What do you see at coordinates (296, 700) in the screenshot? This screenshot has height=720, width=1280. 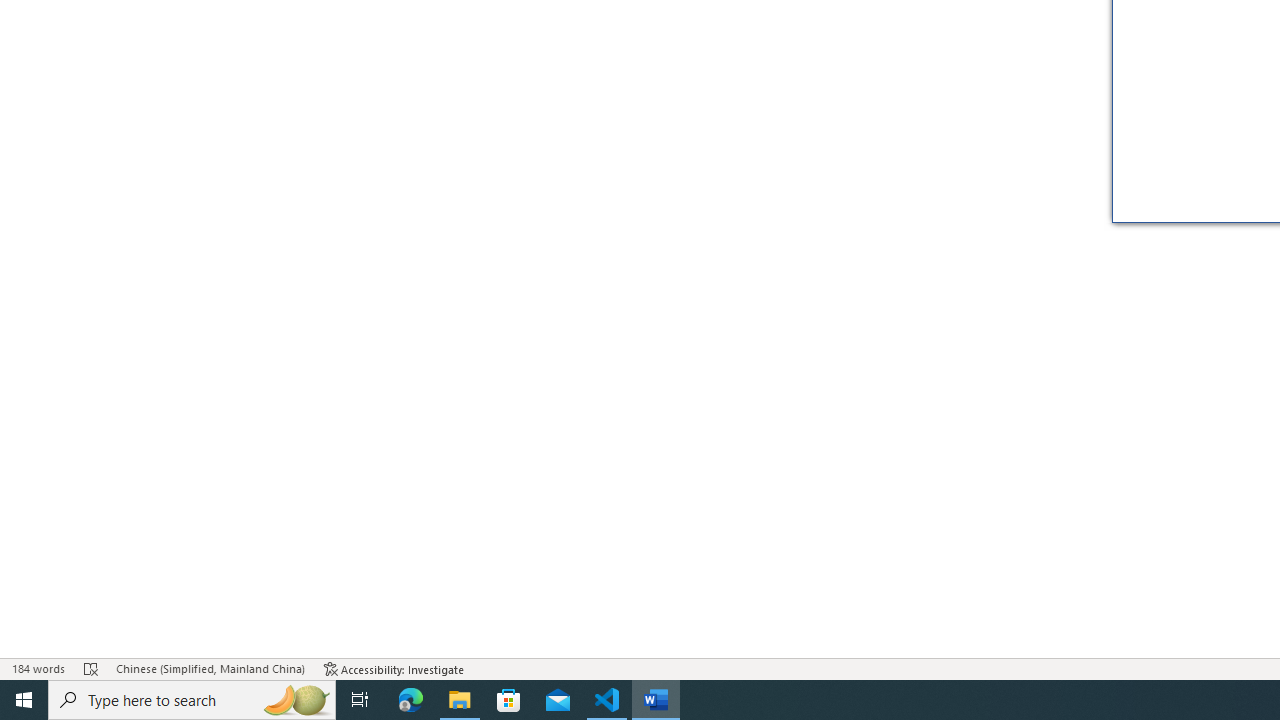 I see `Search highlights icon opens search home window` at bounding box center [296, 700].